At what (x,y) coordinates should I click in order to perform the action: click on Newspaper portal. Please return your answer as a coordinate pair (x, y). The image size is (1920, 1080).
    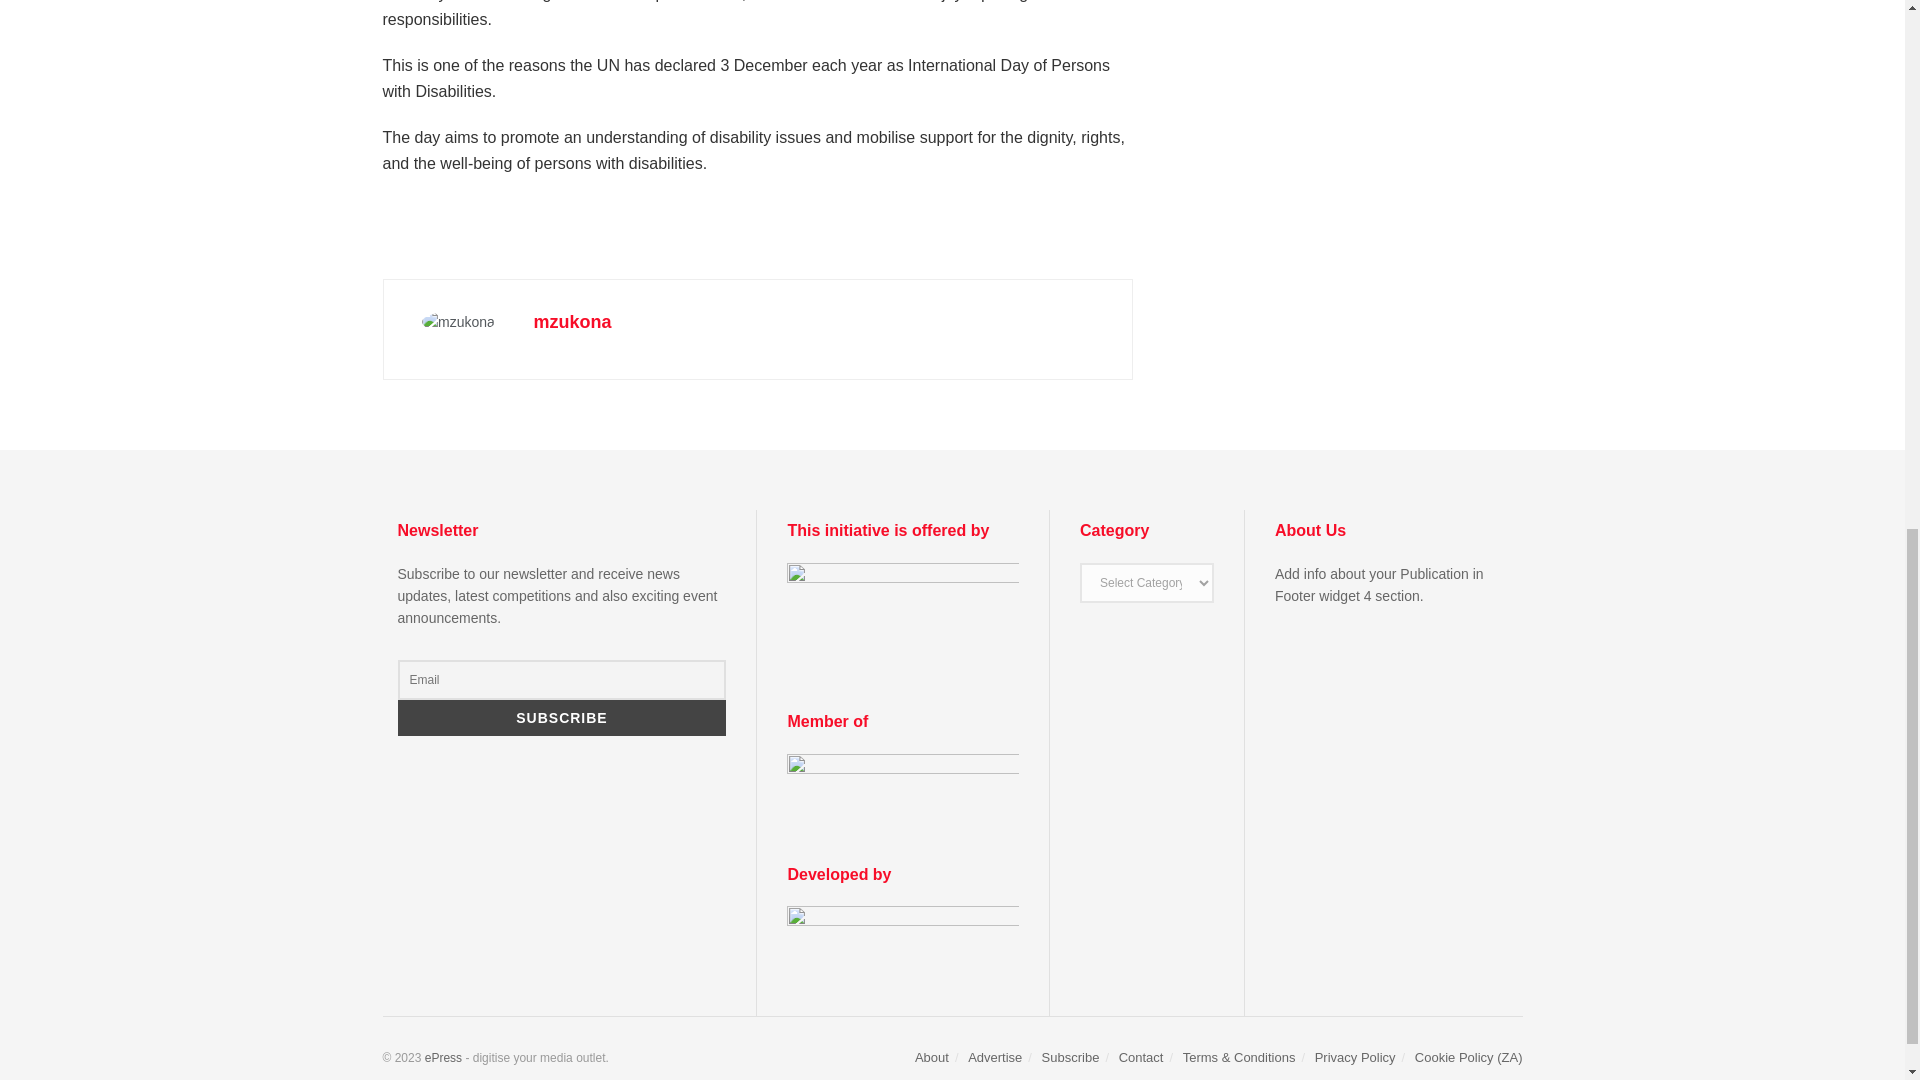
    Looking at the image, I should click on (443, 1057).